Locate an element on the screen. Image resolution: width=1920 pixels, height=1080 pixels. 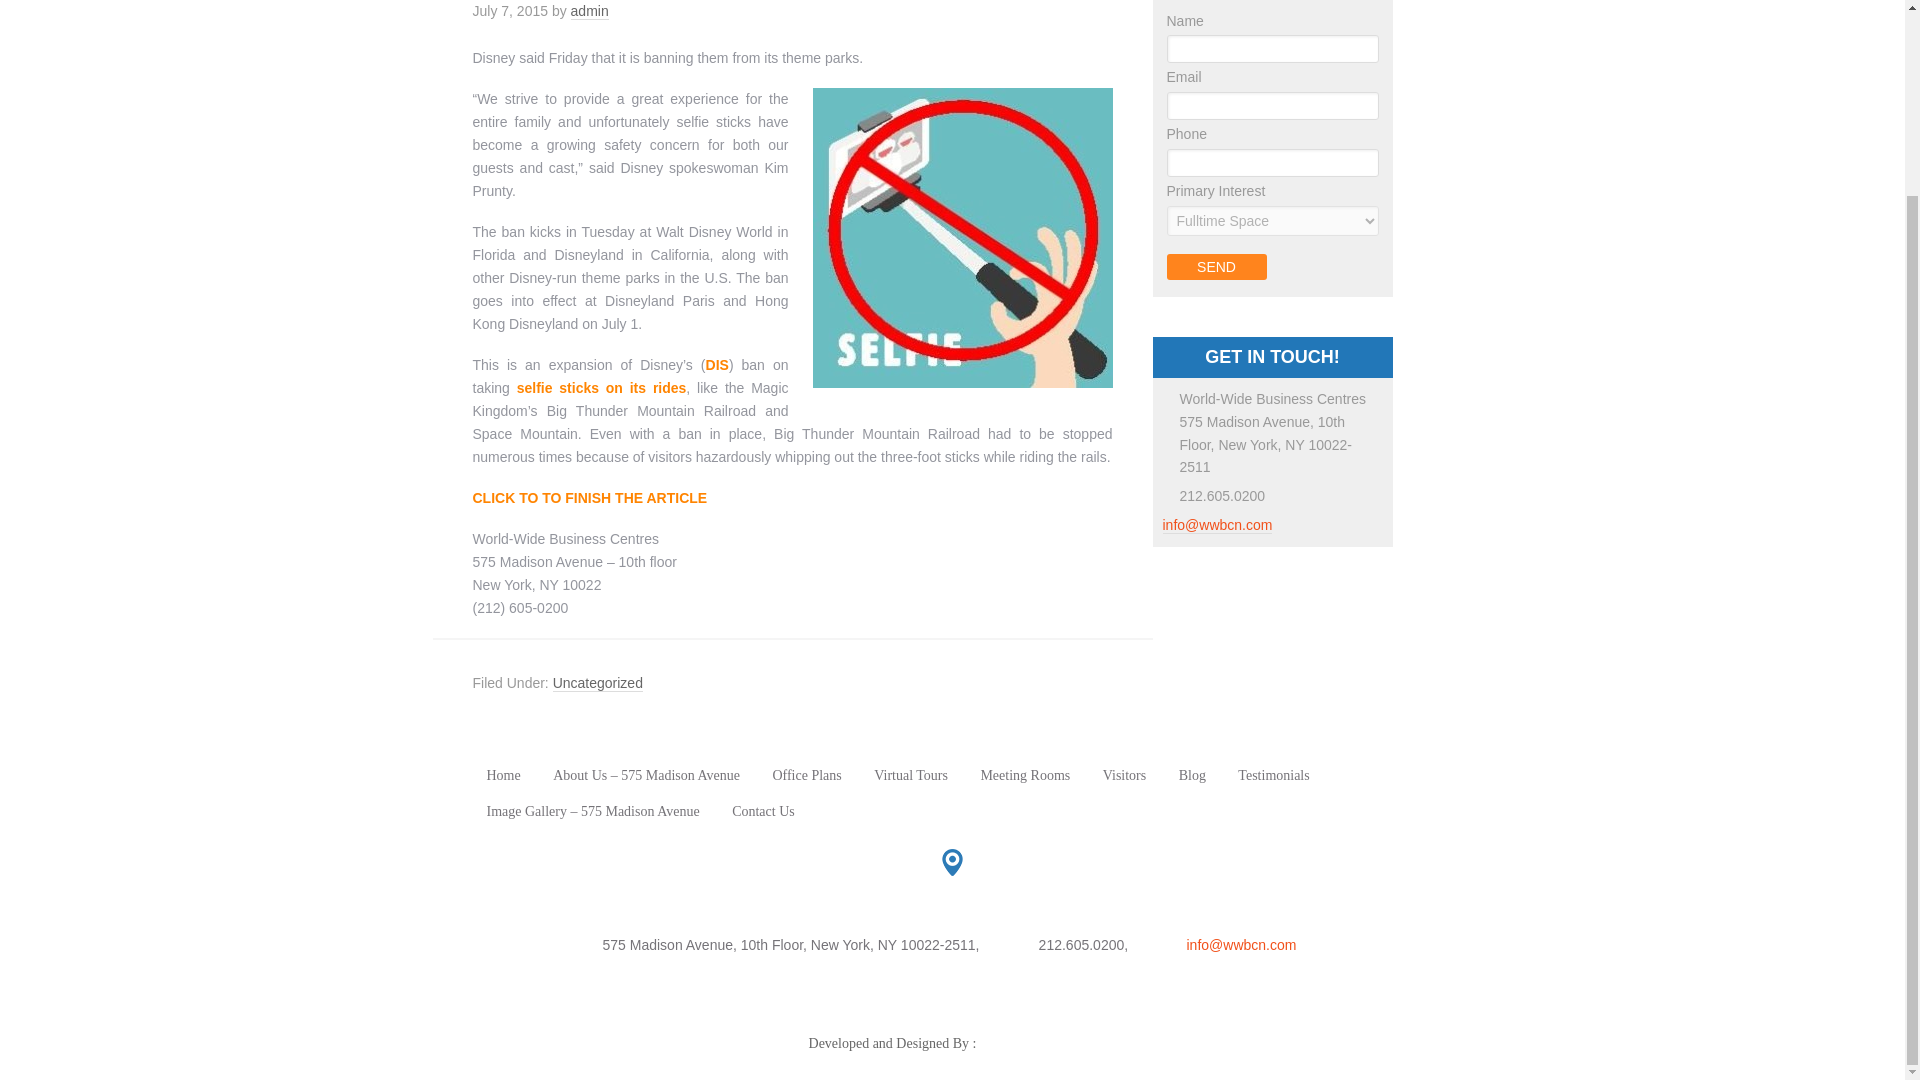
Uncategorized is located at coordinates (598, 684).